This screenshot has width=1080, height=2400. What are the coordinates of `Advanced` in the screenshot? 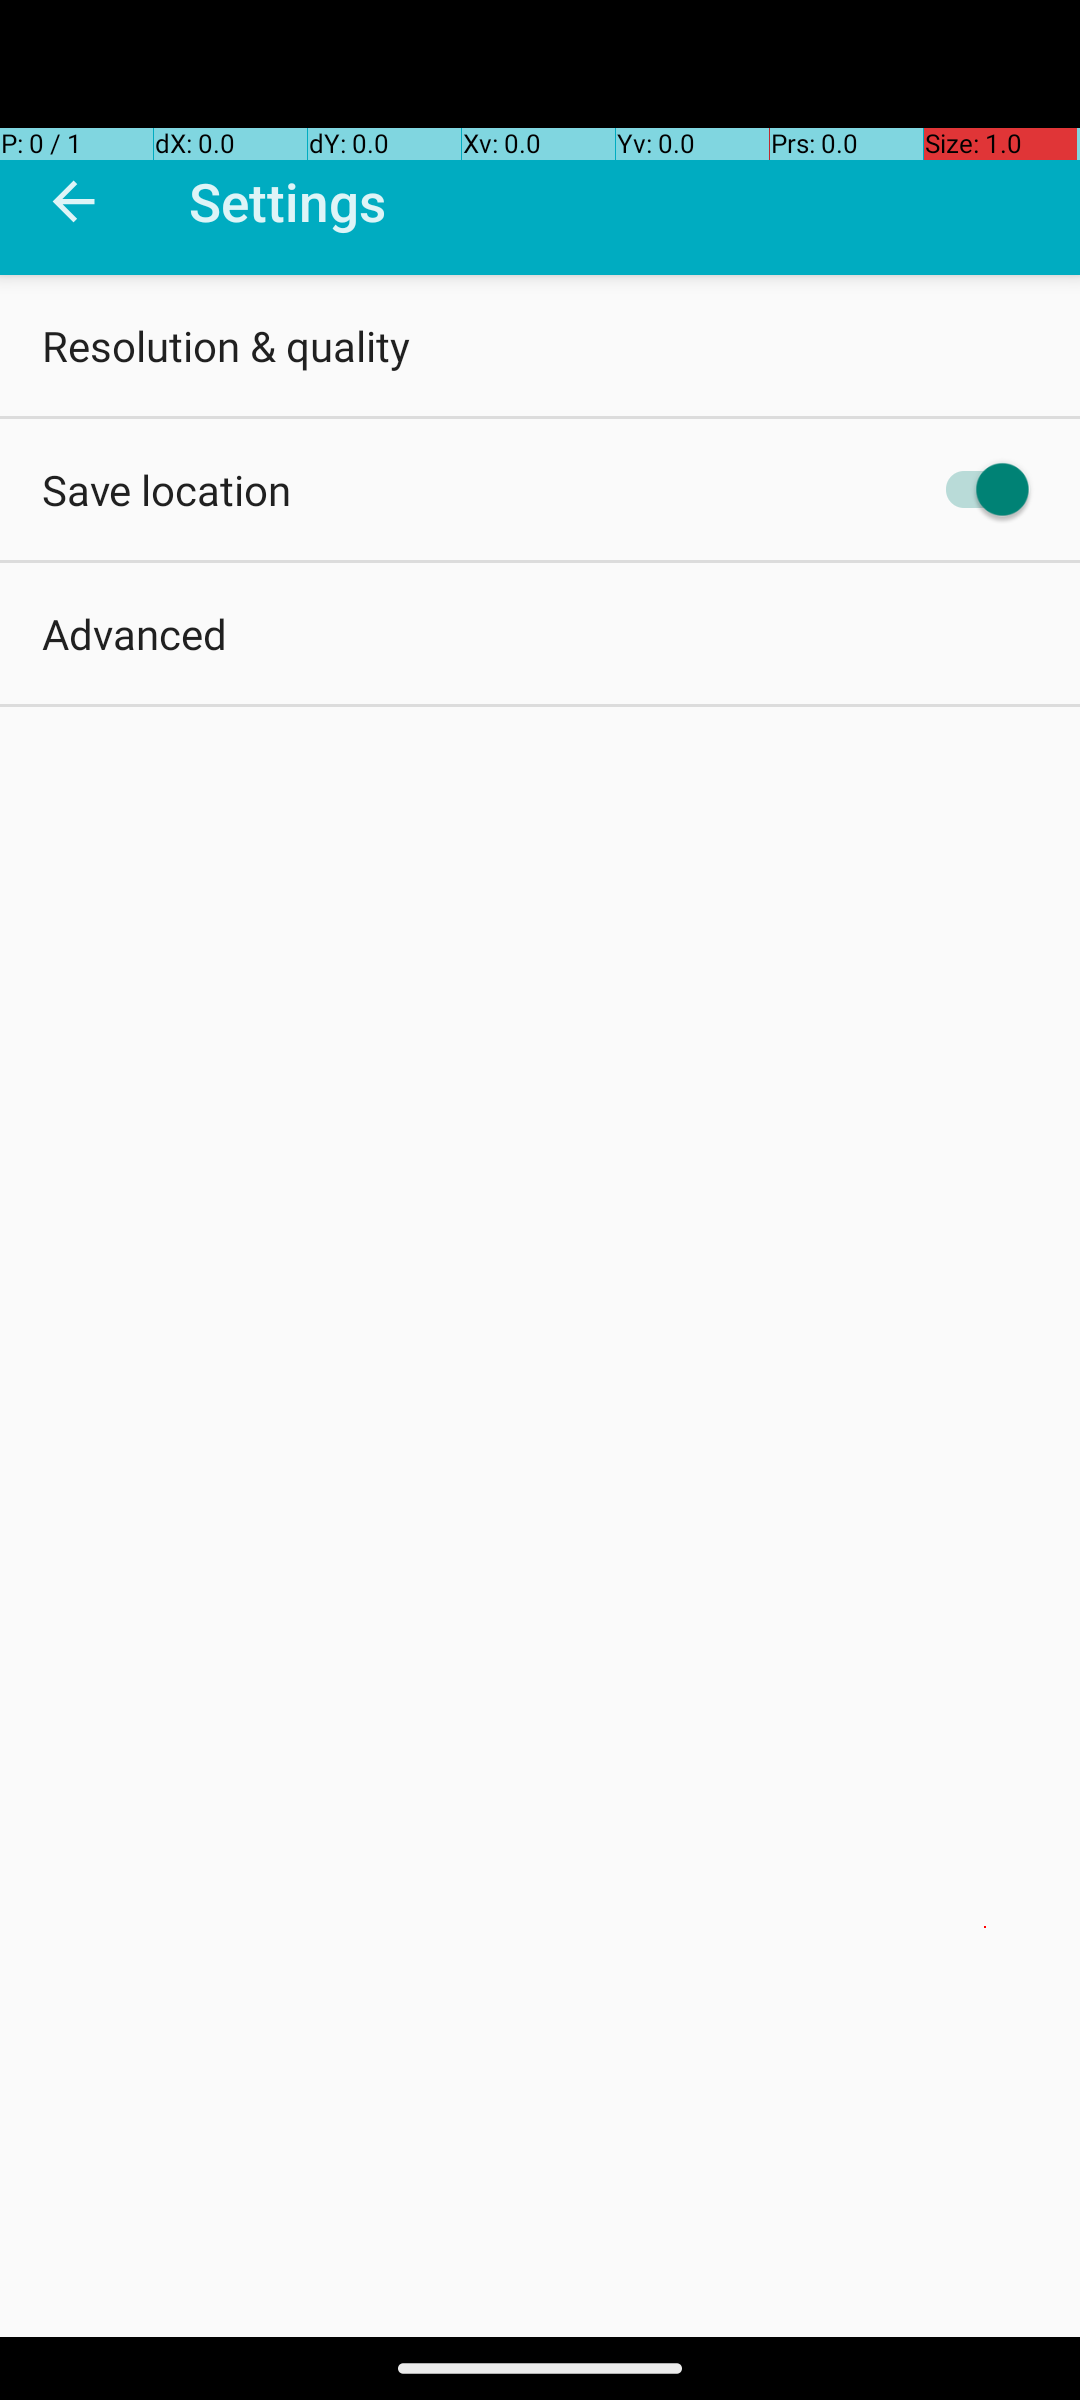 It's located at (134, 634).